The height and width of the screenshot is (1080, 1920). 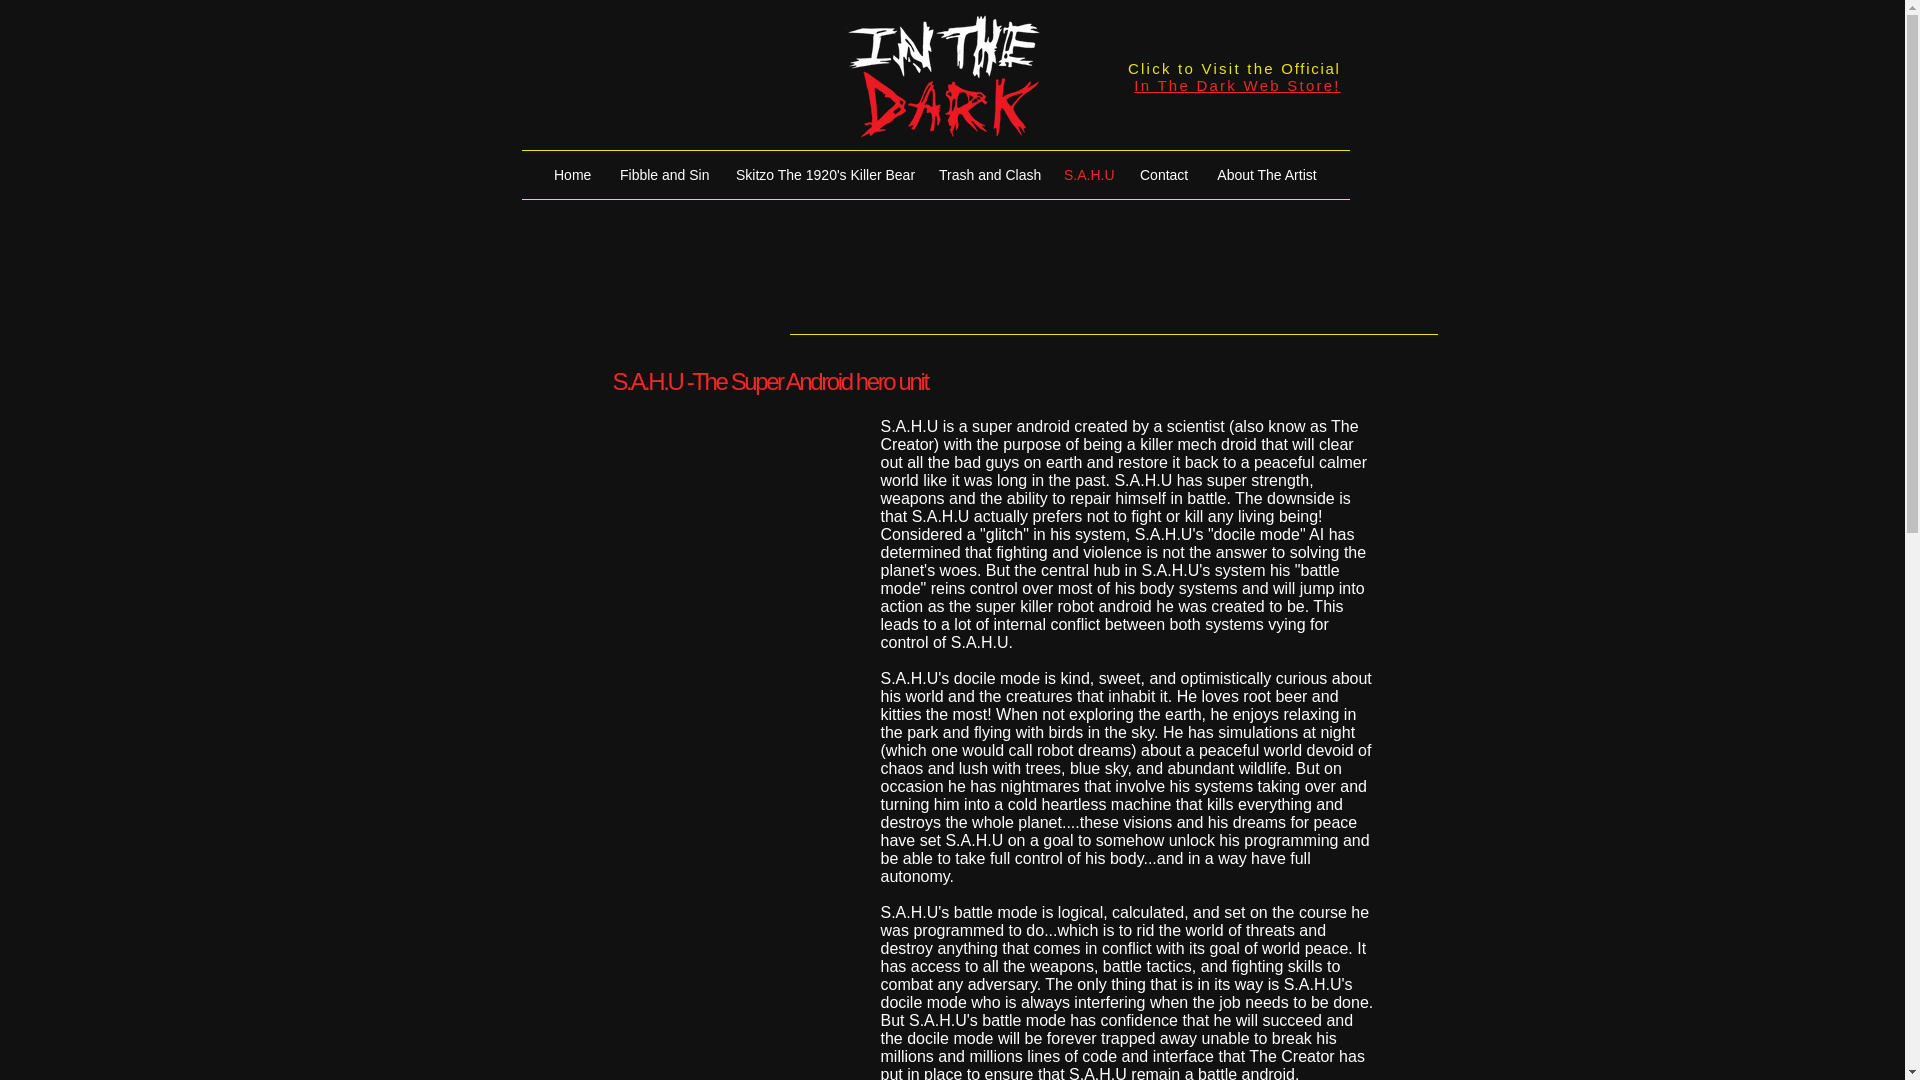 I want to click on In The Dark Web Store!, so click(x=1237, y=84).